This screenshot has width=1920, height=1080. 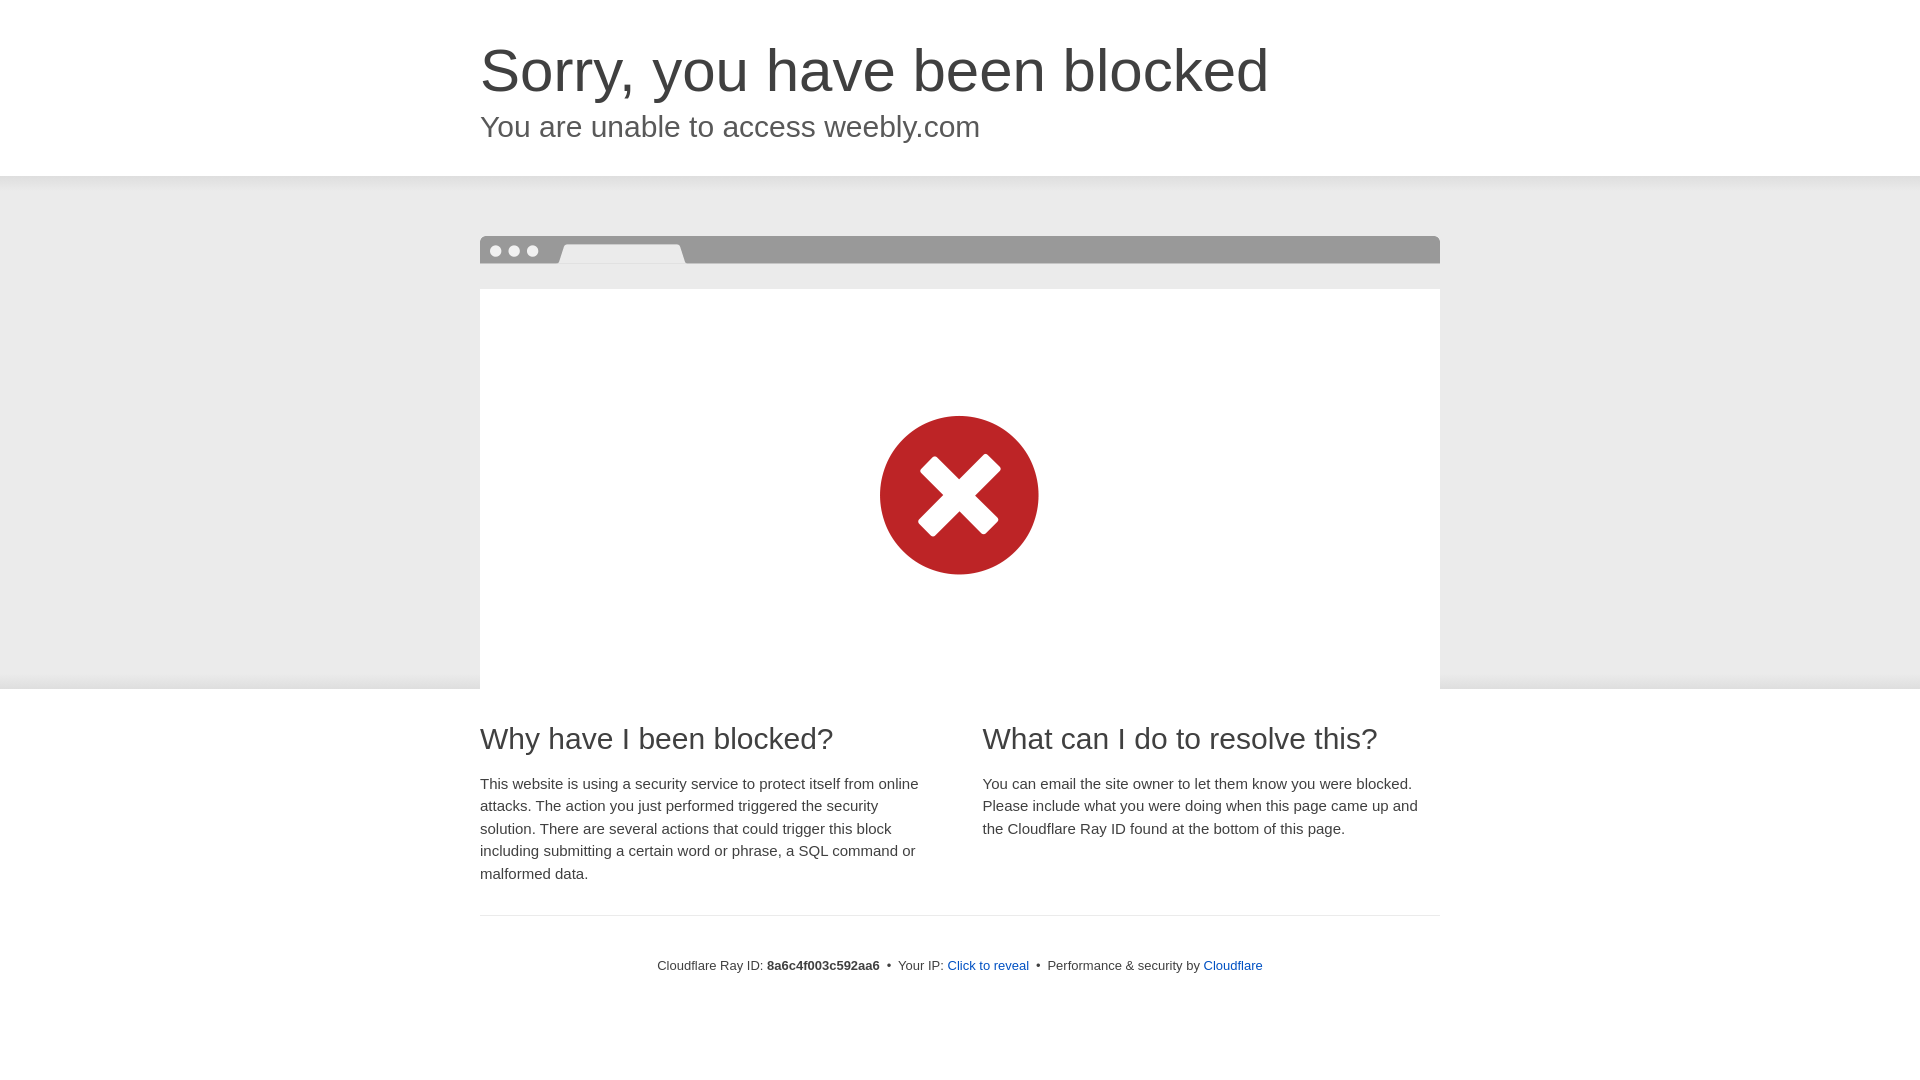 I want to click on Cloudflare, so click(x=1233, y=965).